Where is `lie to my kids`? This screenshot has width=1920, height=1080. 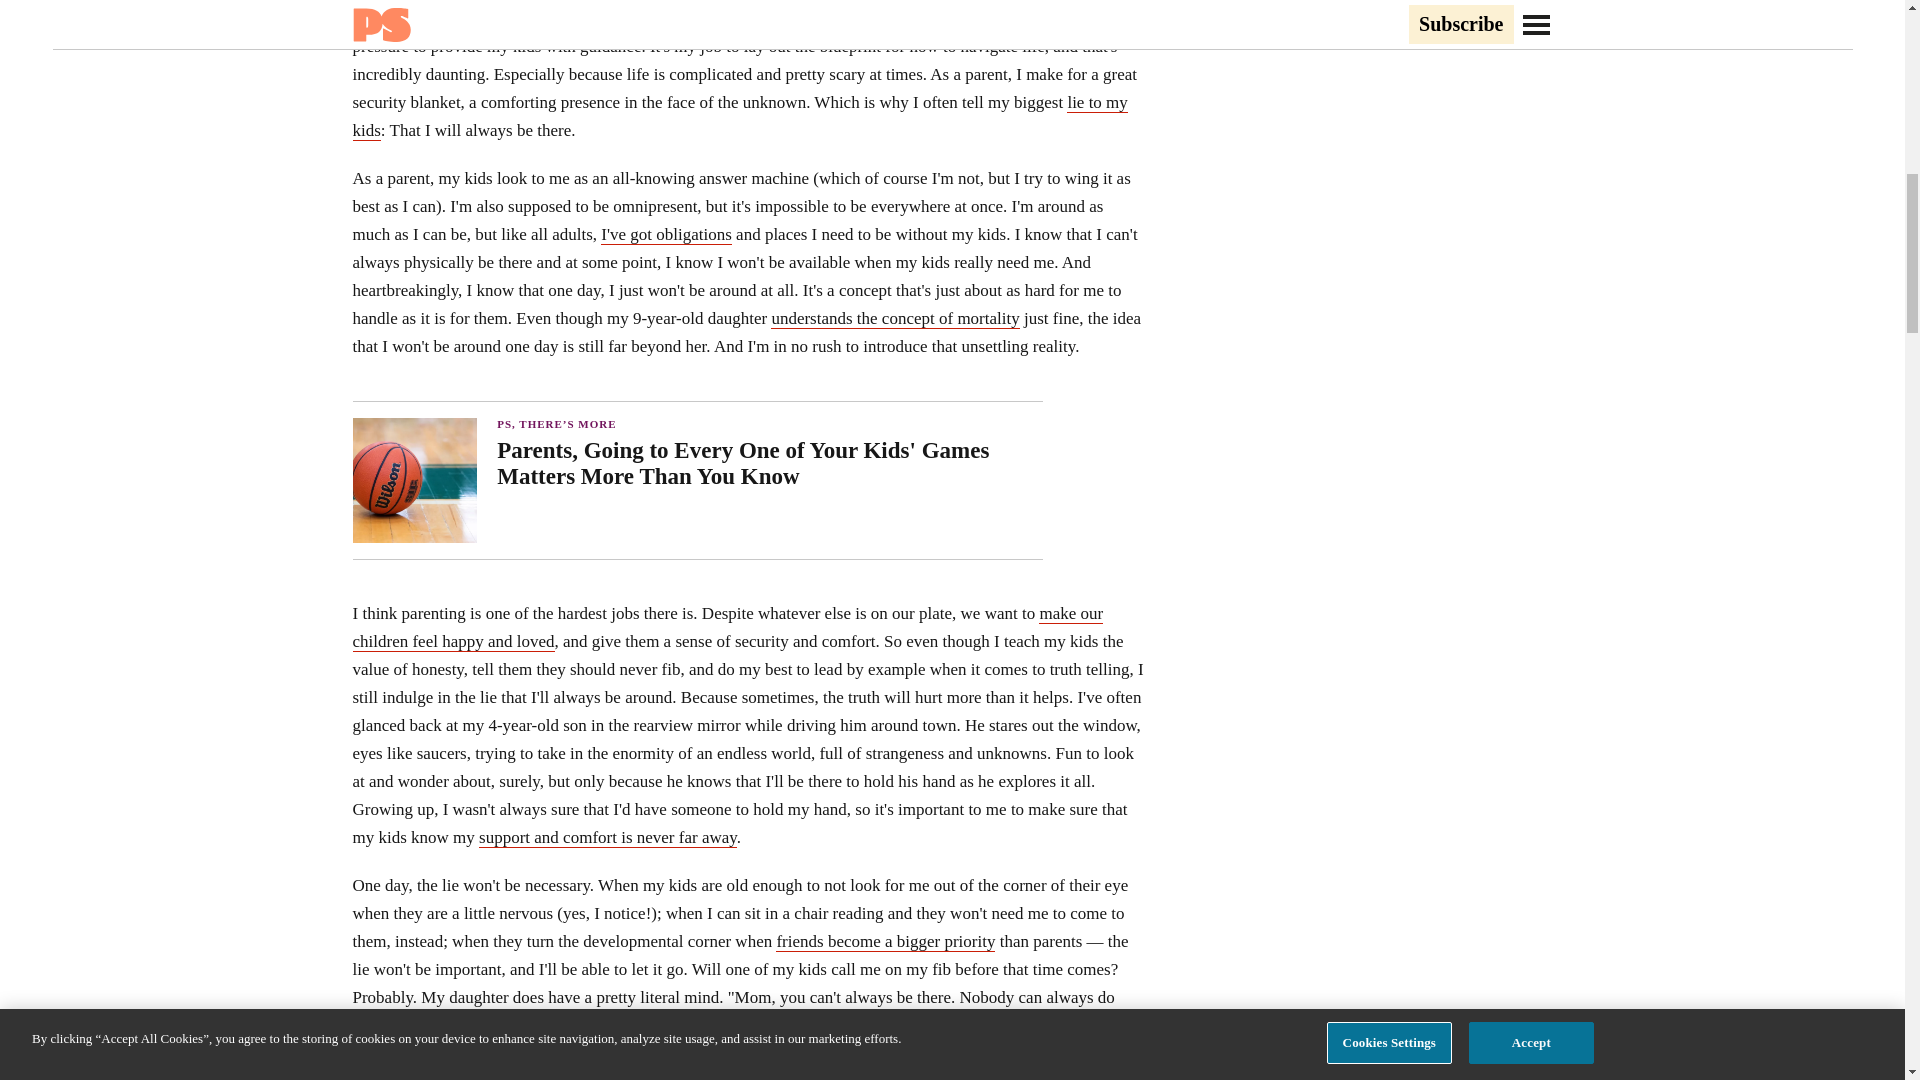
lie to my kids is located at coordinates (739, 116).